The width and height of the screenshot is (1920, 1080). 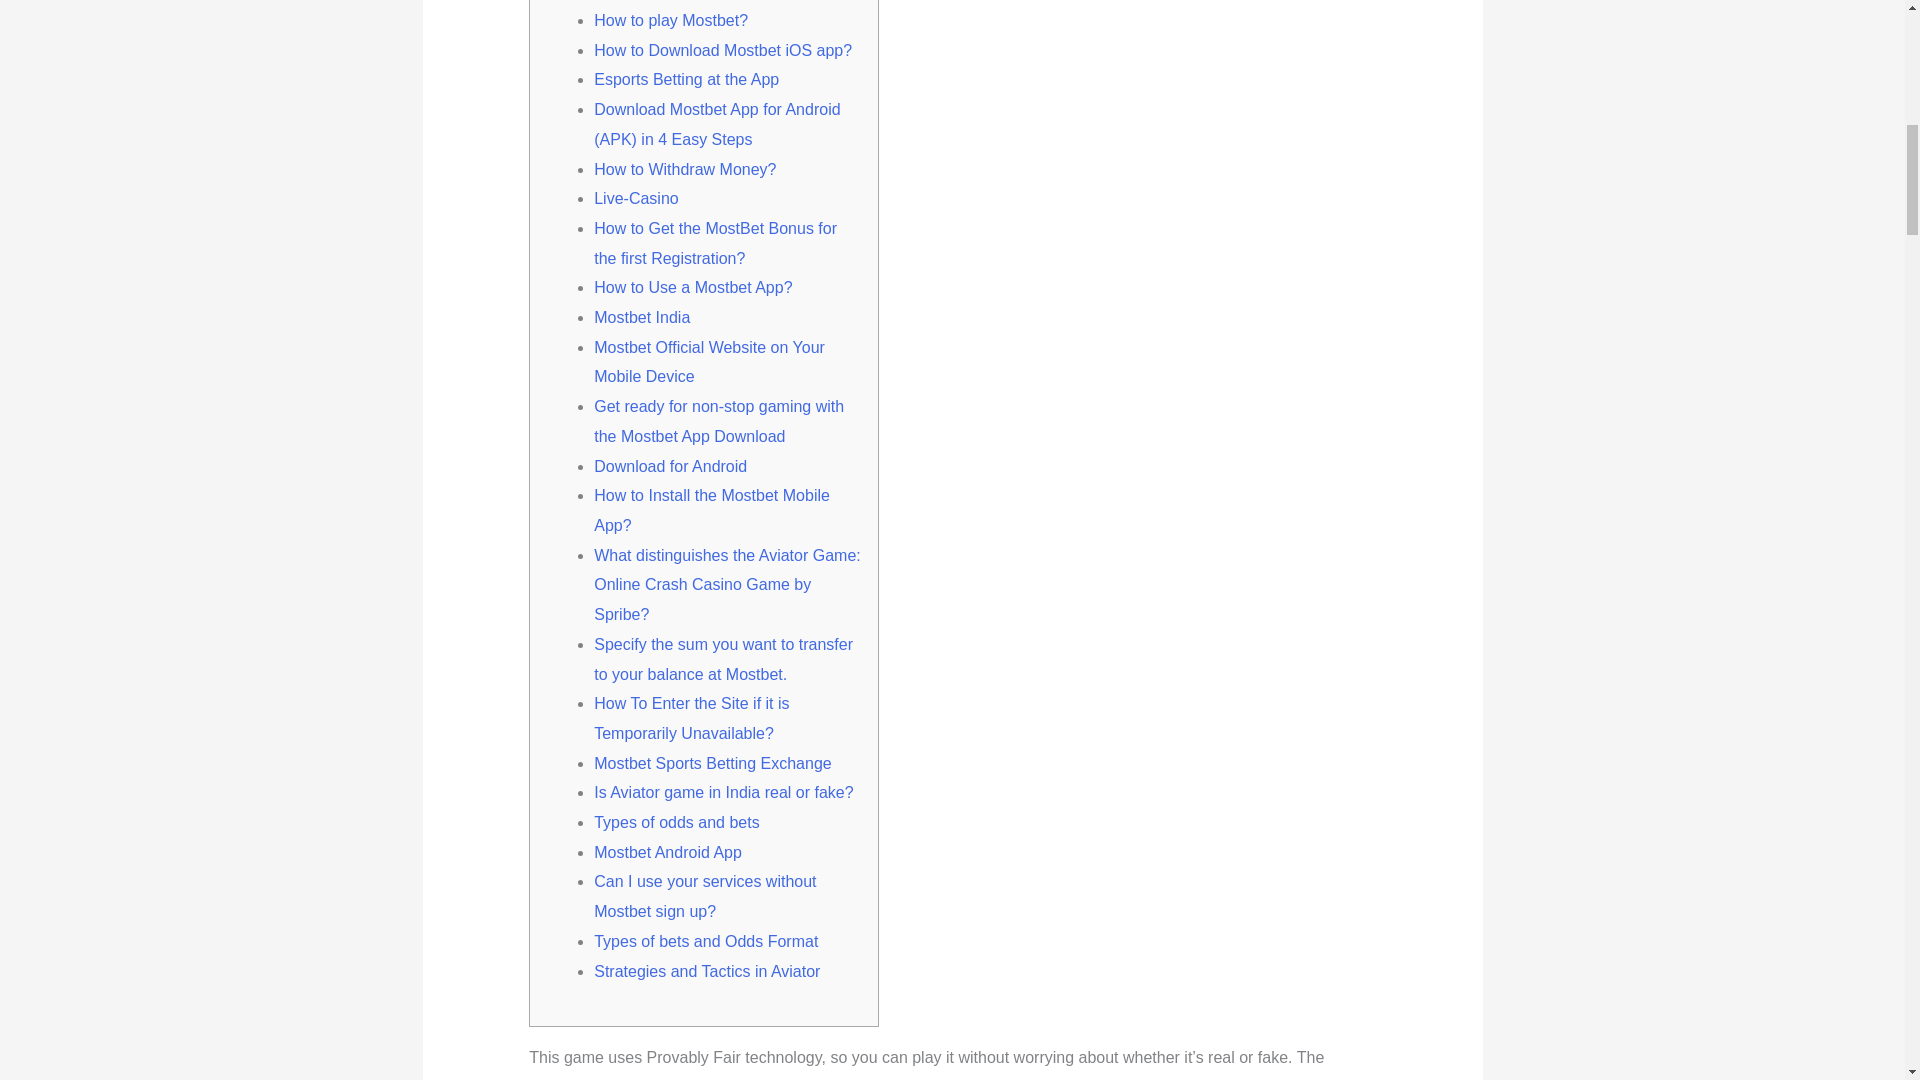 I want to click on How to Use a Mostbet App?, so click(x=692, y=286).